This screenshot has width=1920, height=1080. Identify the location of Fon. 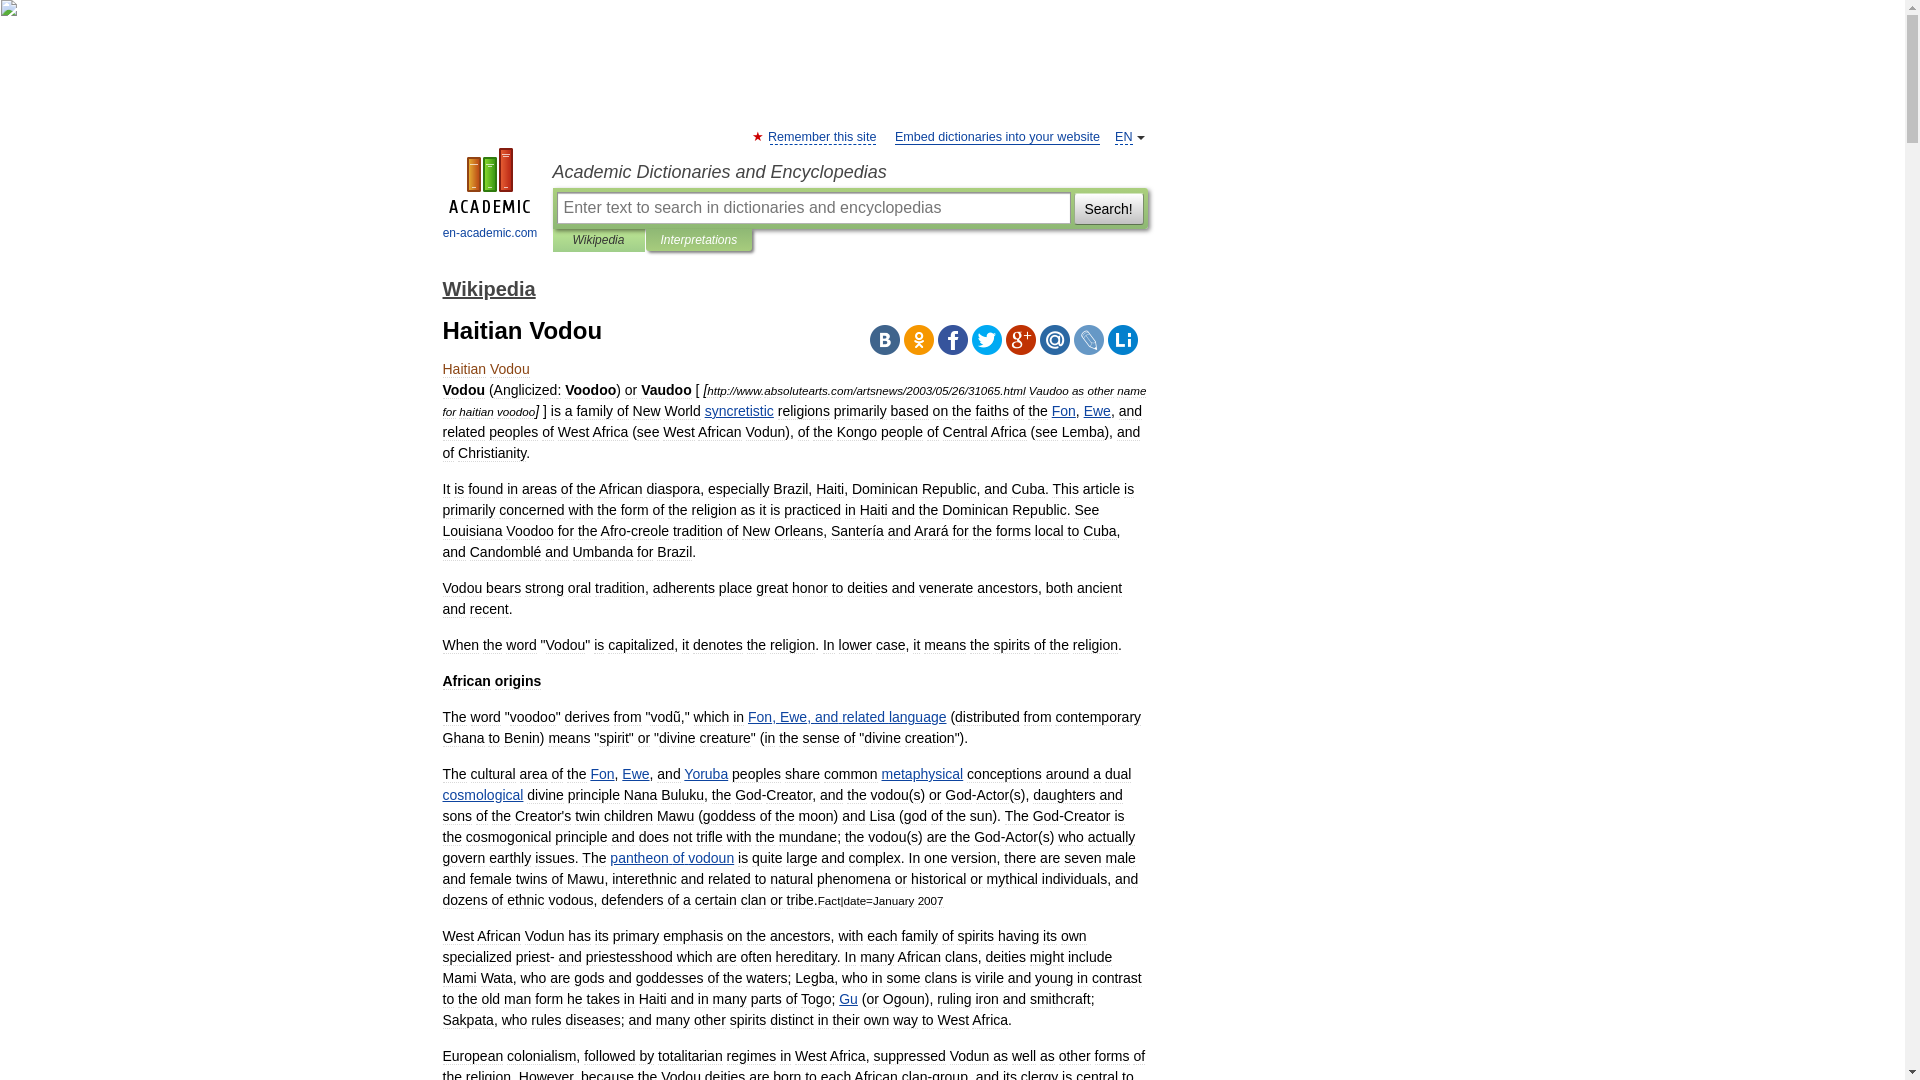
(1064, 410).